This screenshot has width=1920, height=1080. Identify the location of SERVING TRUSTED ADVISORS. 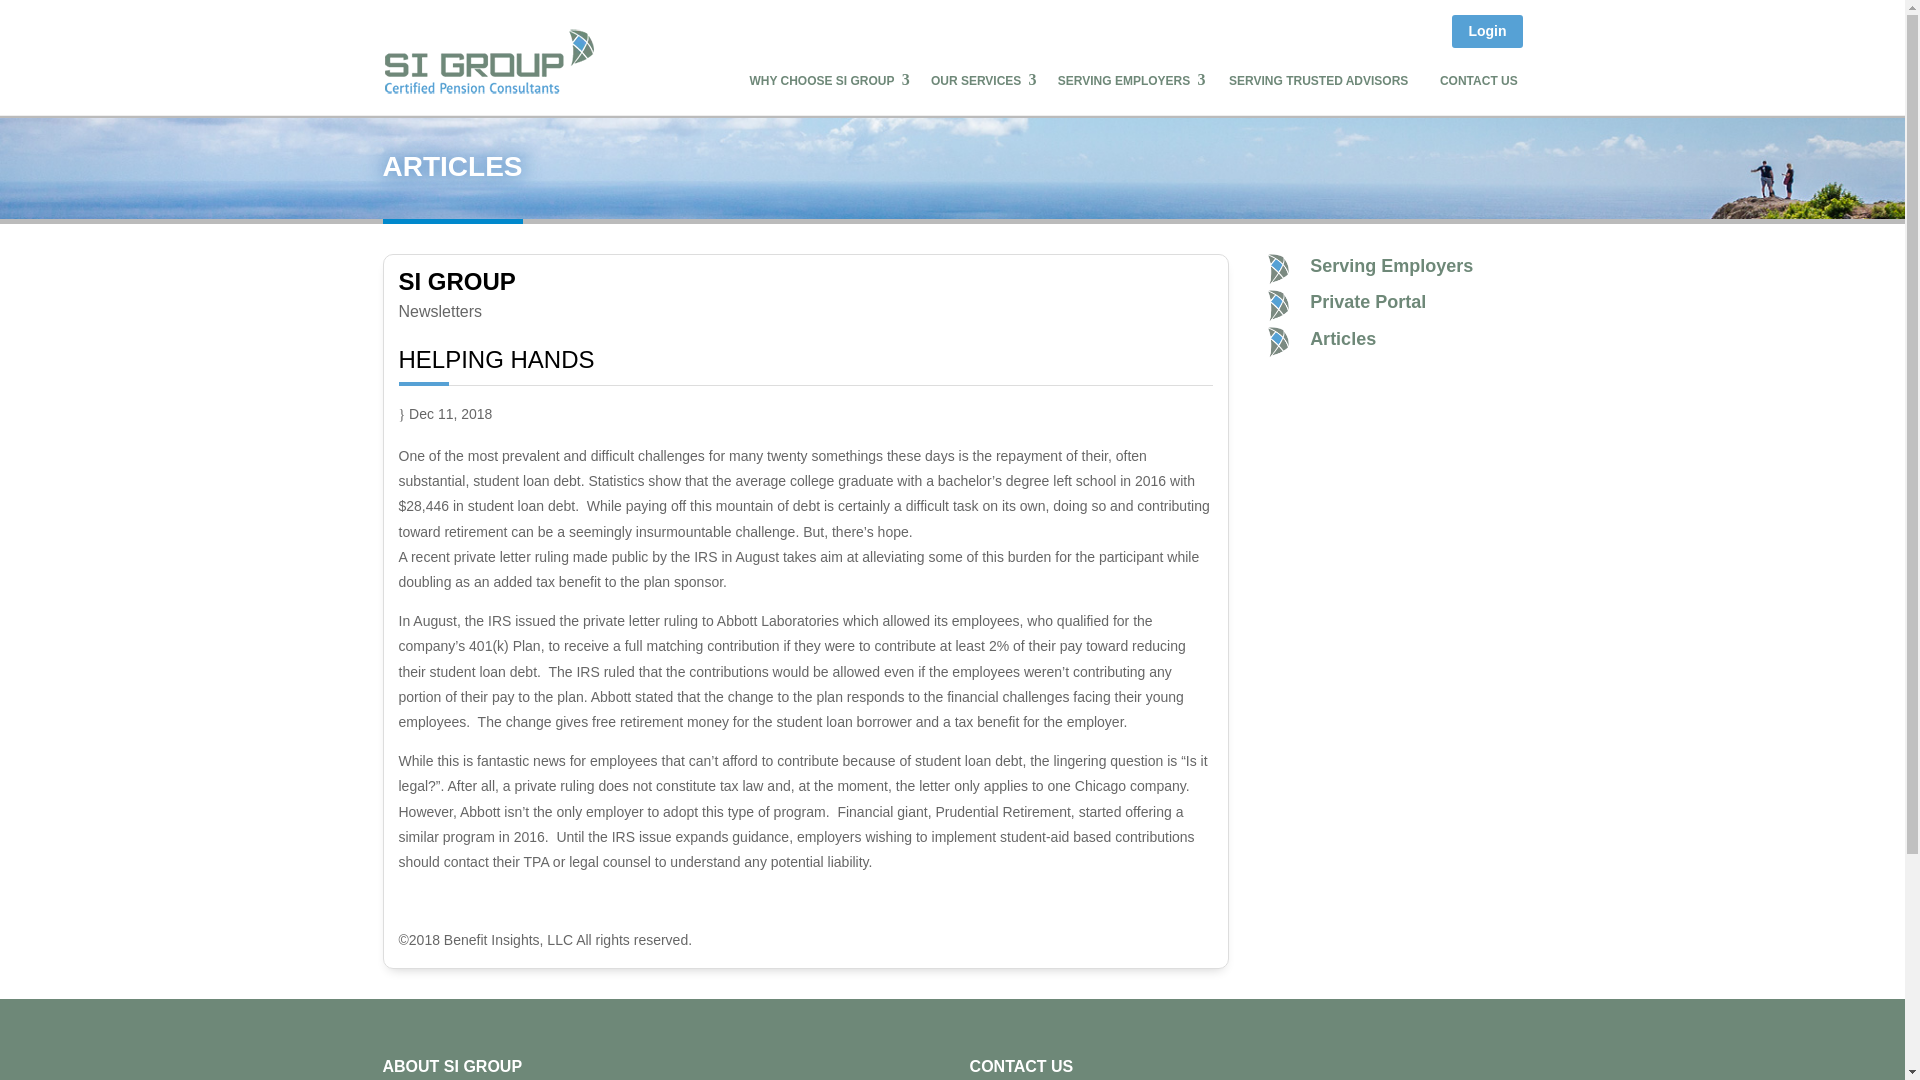
(1318, 80).